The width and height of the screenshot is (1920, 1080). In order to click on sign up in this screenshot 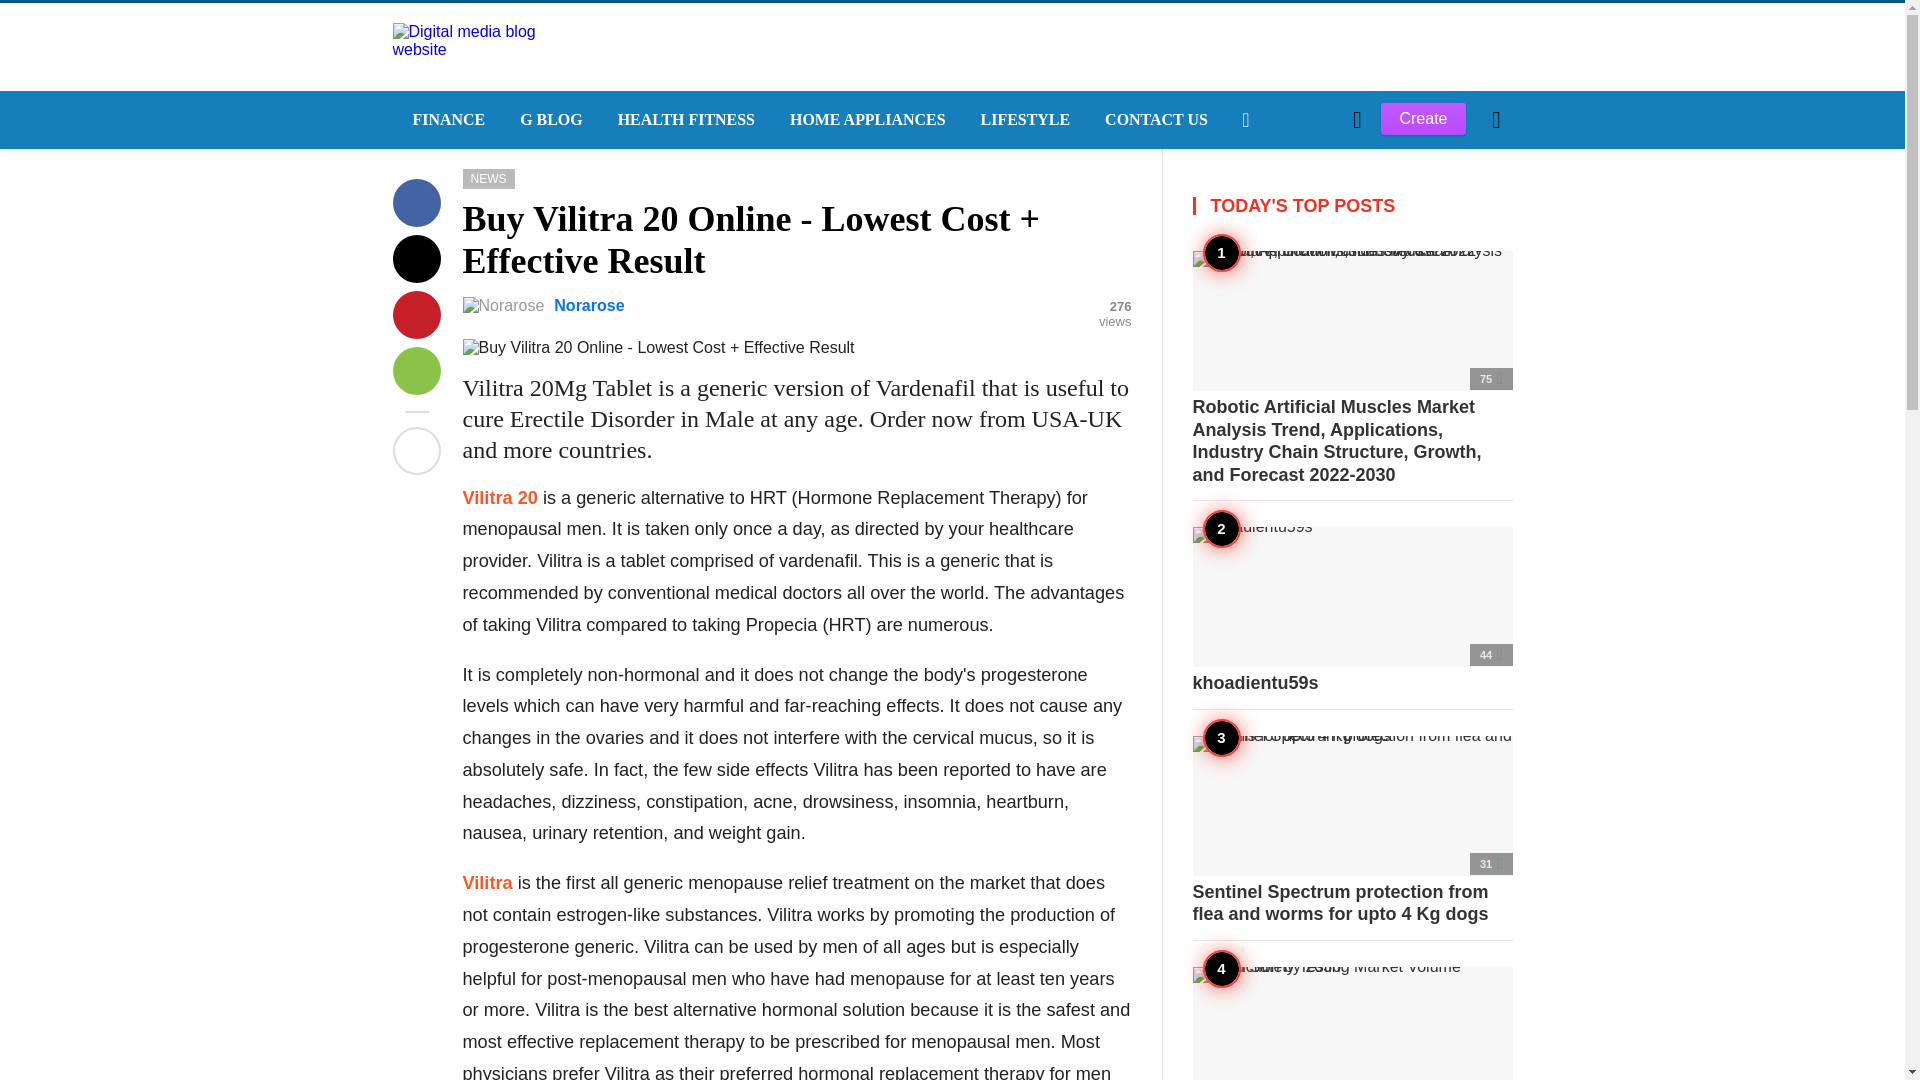, I will do `click(1272, 477)`.